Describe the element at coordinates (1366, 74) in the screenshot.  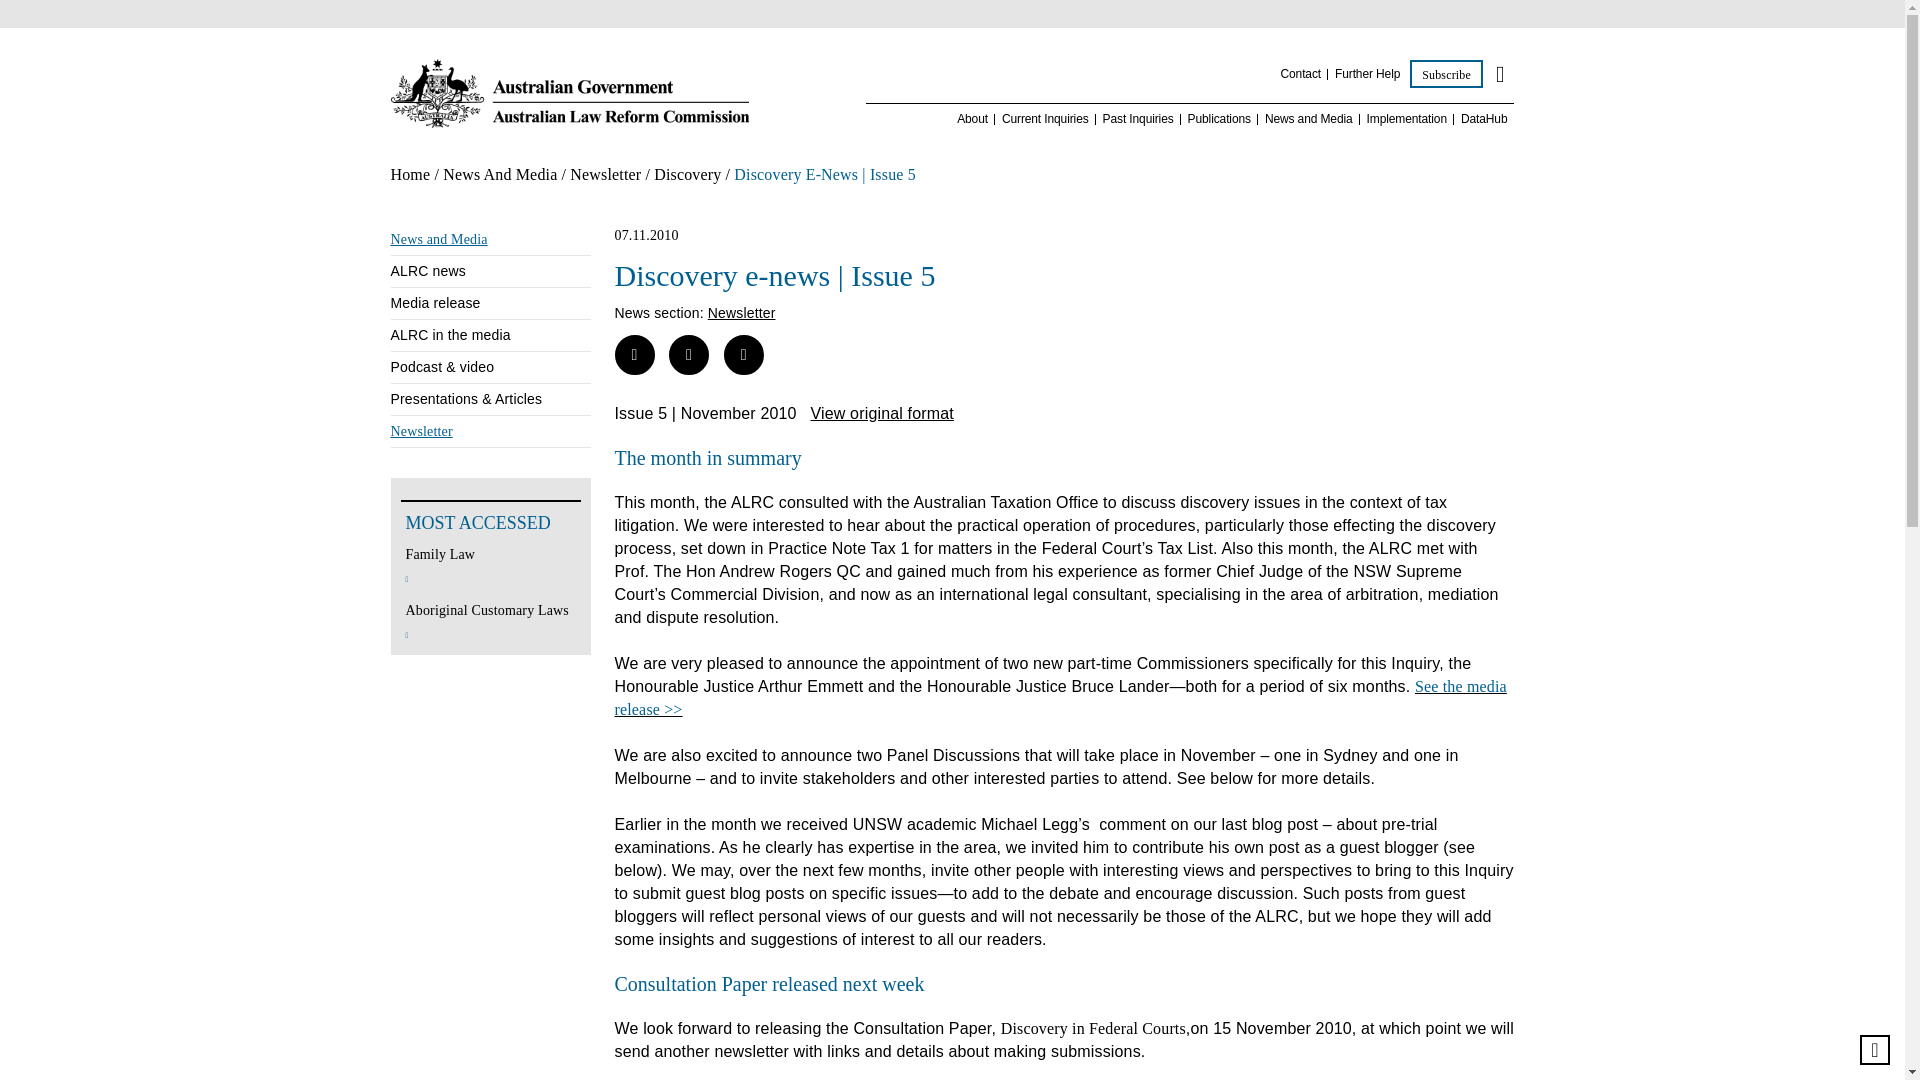
I see `Further help` at that location.